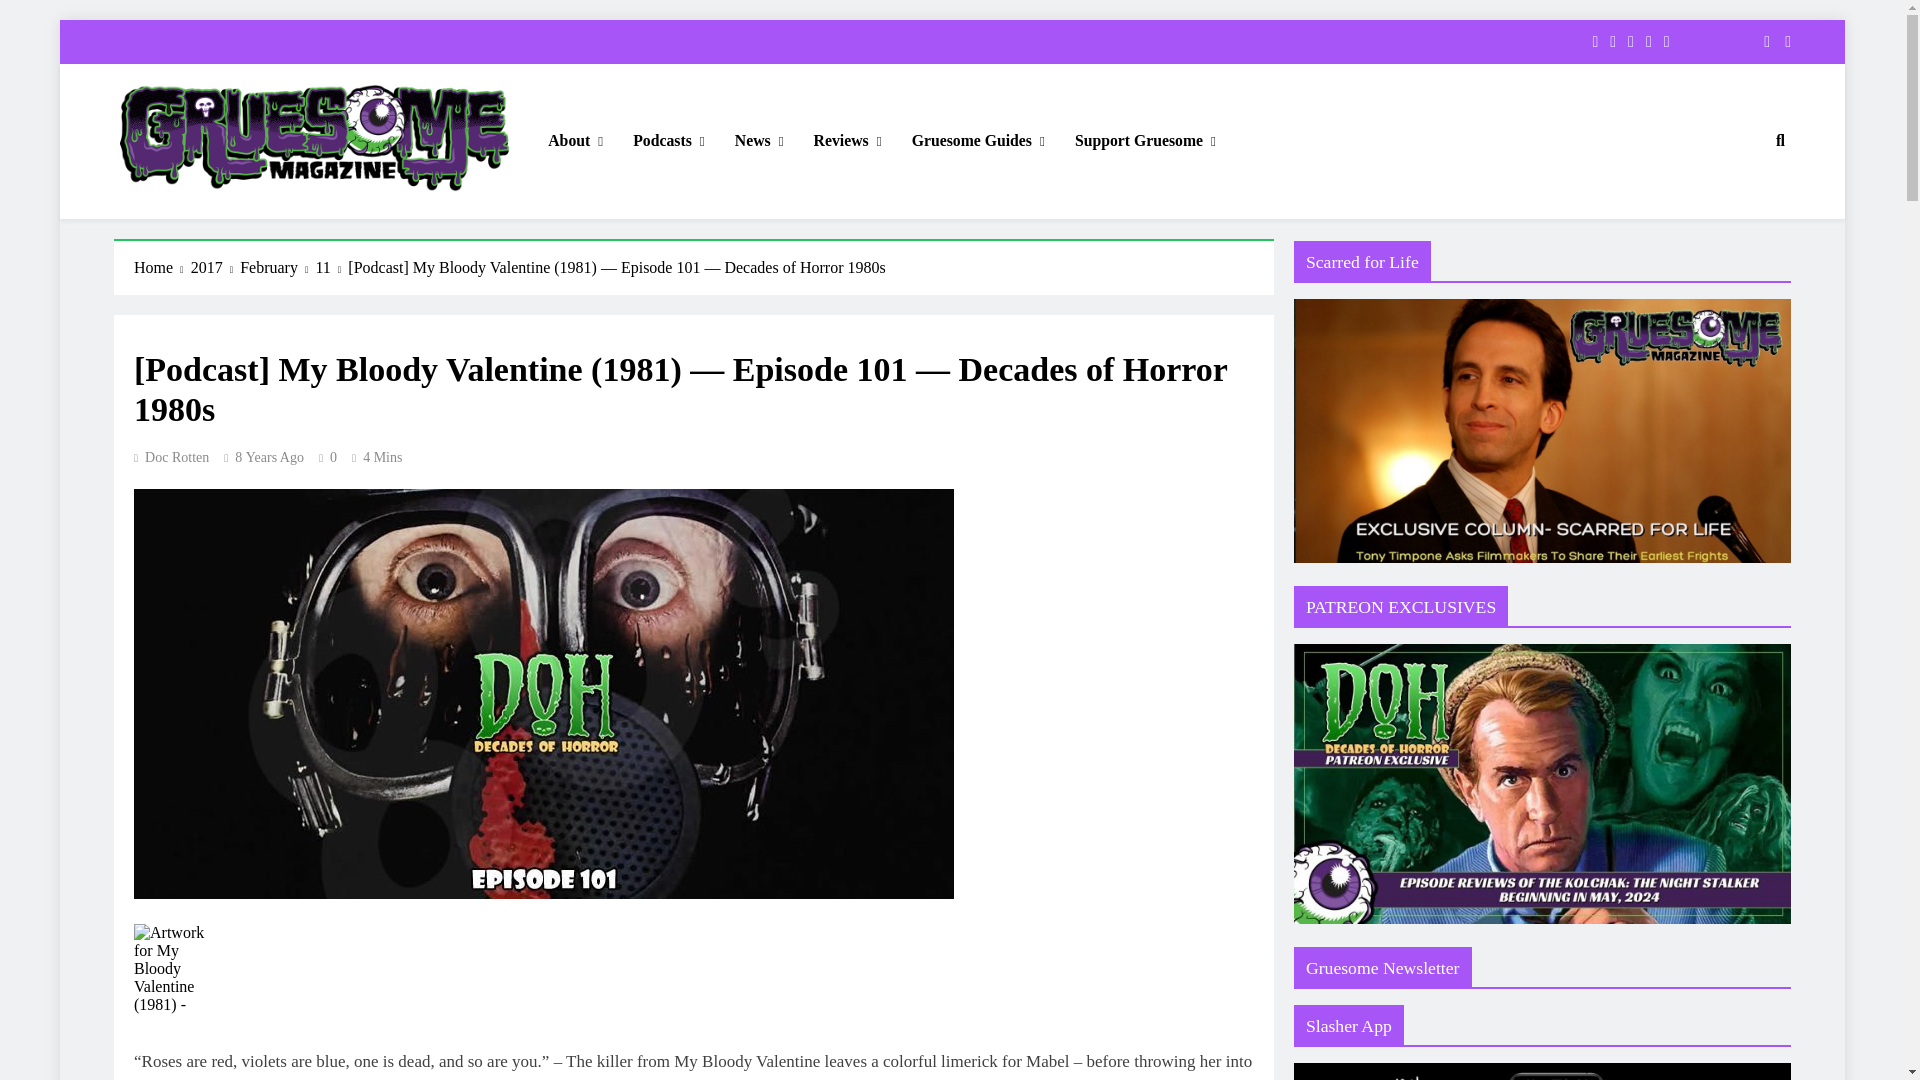 This screenshot has width=1920, height=1080. Describe the element at coordinates (978, 141) in the screenshot. I see `Guides to Theatrical and Streaming Movies` at that location.